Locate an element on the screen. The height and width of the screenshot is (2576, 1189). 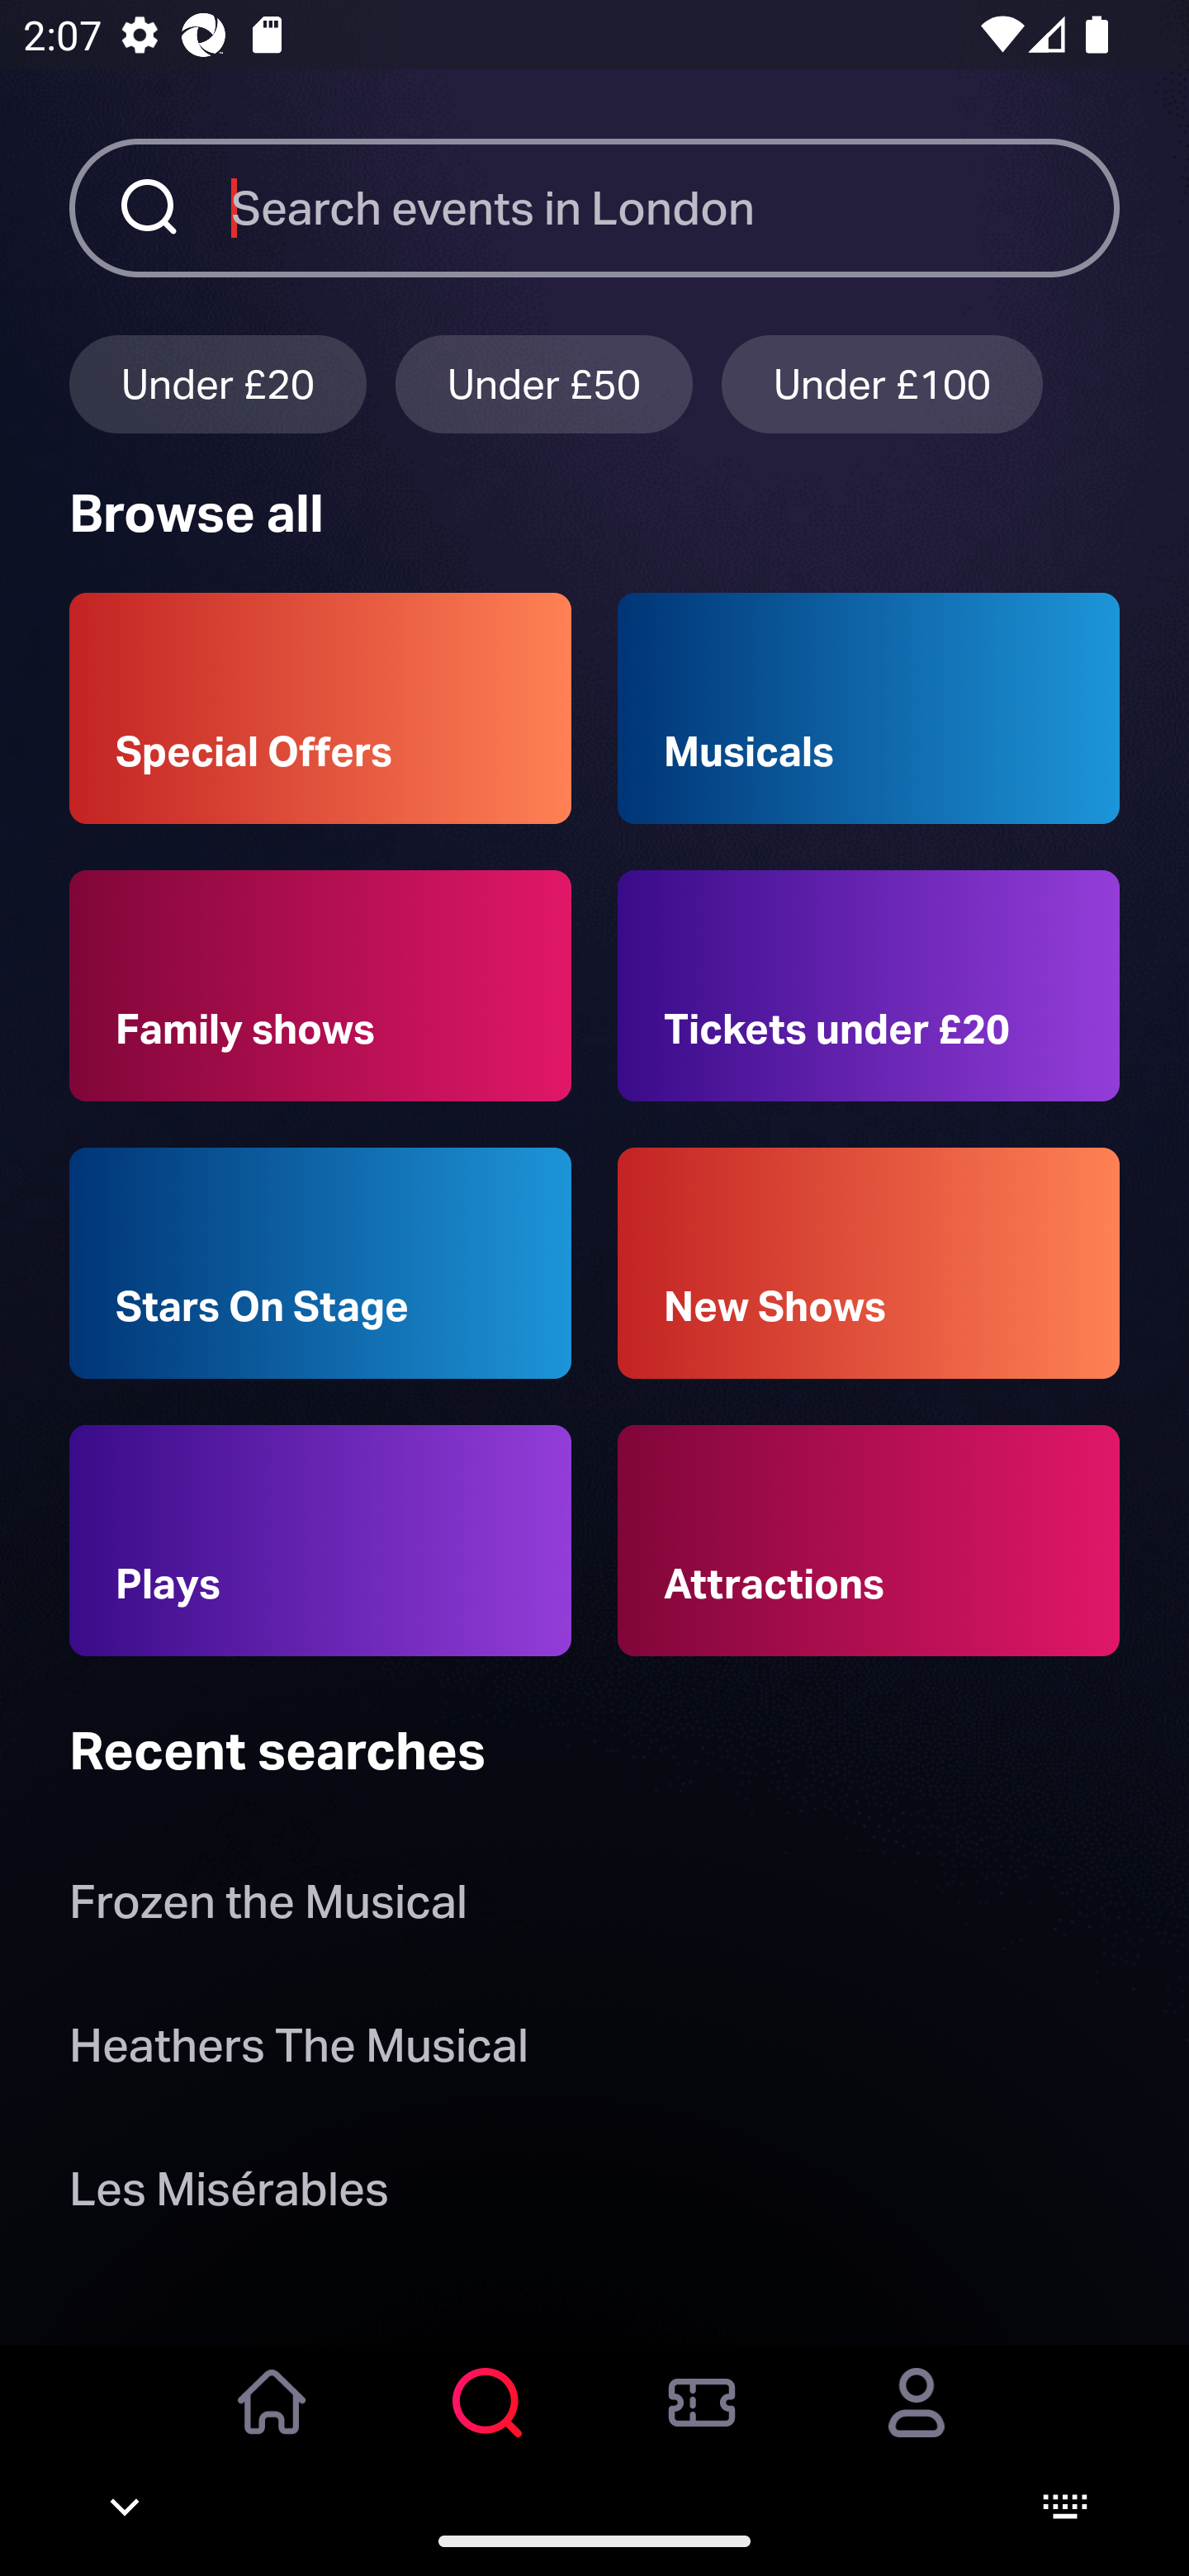
Frozen the Musical is located at coordinates (268, 1909).